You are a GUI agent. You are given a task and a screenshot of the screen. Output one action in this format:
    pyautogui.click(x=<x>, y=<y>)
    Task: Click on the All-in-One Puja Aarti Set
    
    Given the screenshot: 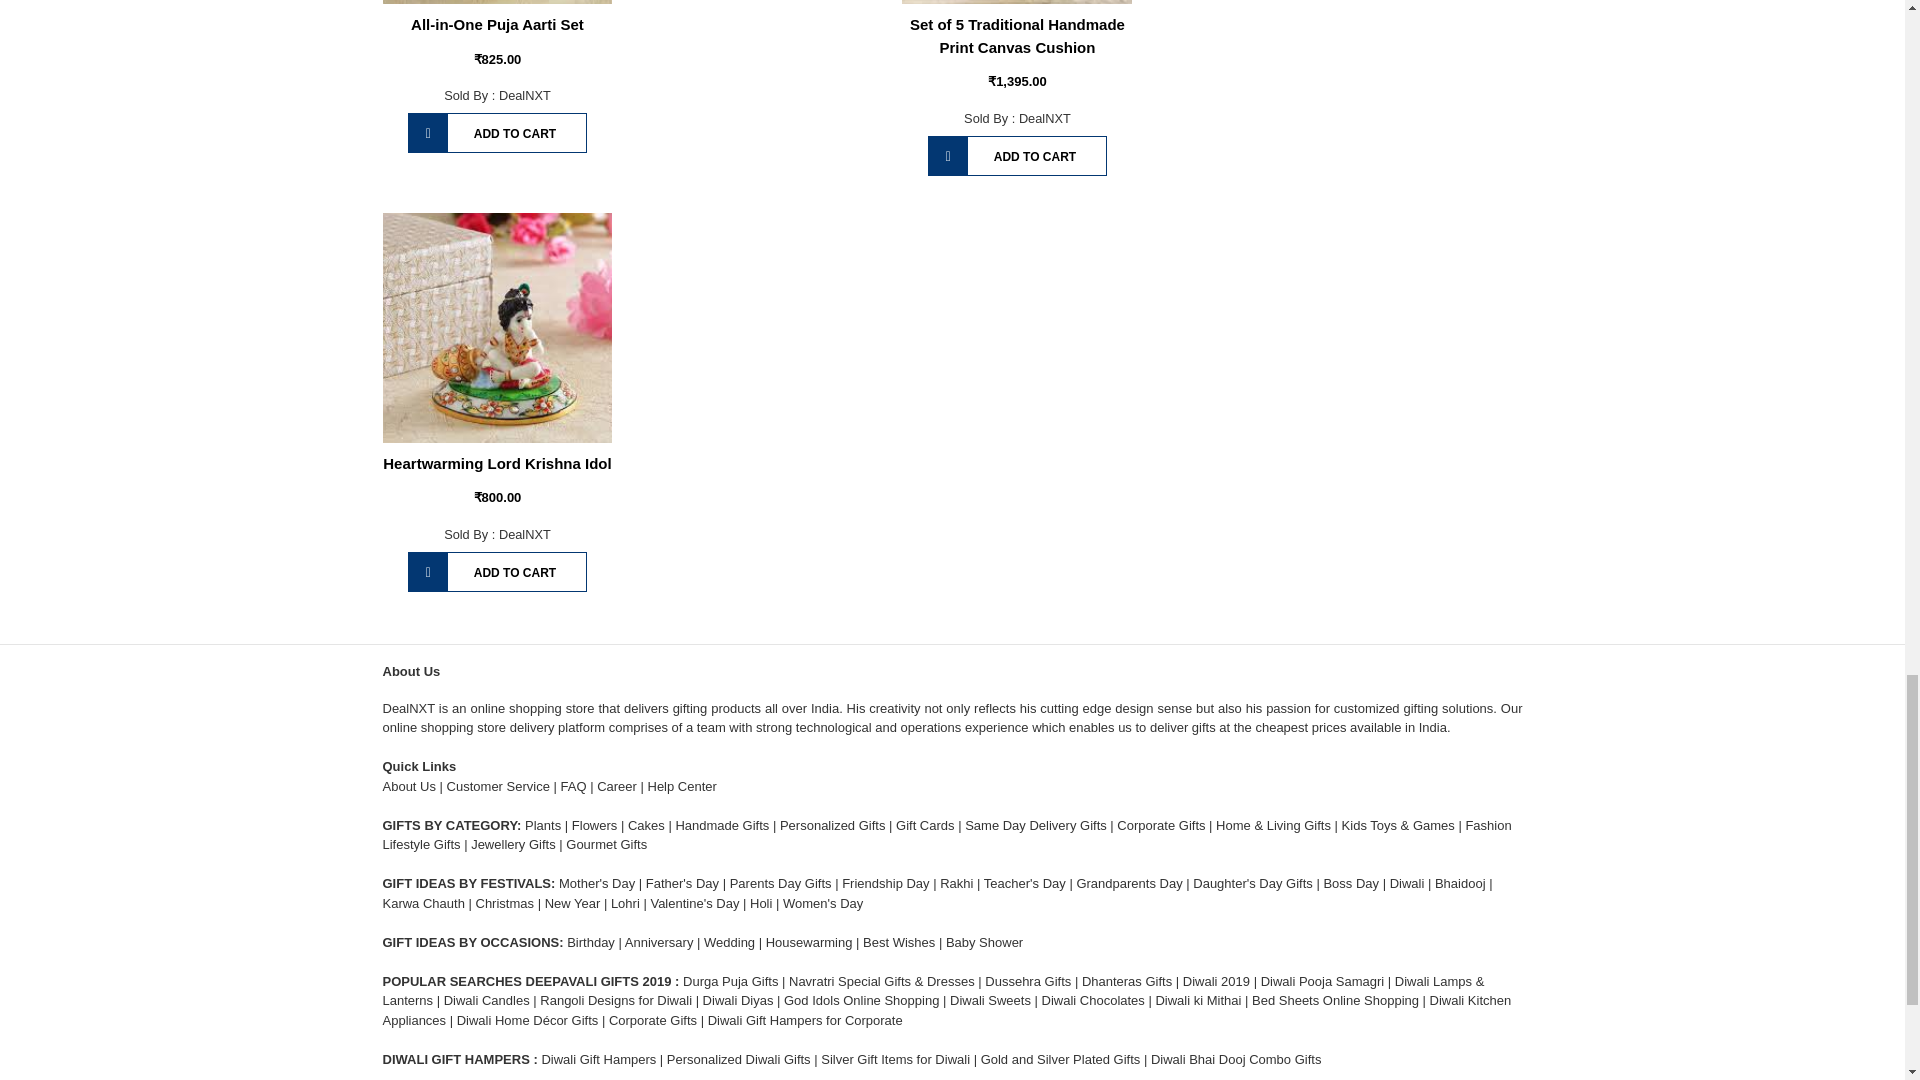 What is the action you would take?
    pyautogui.click(x=497, y=2)
    